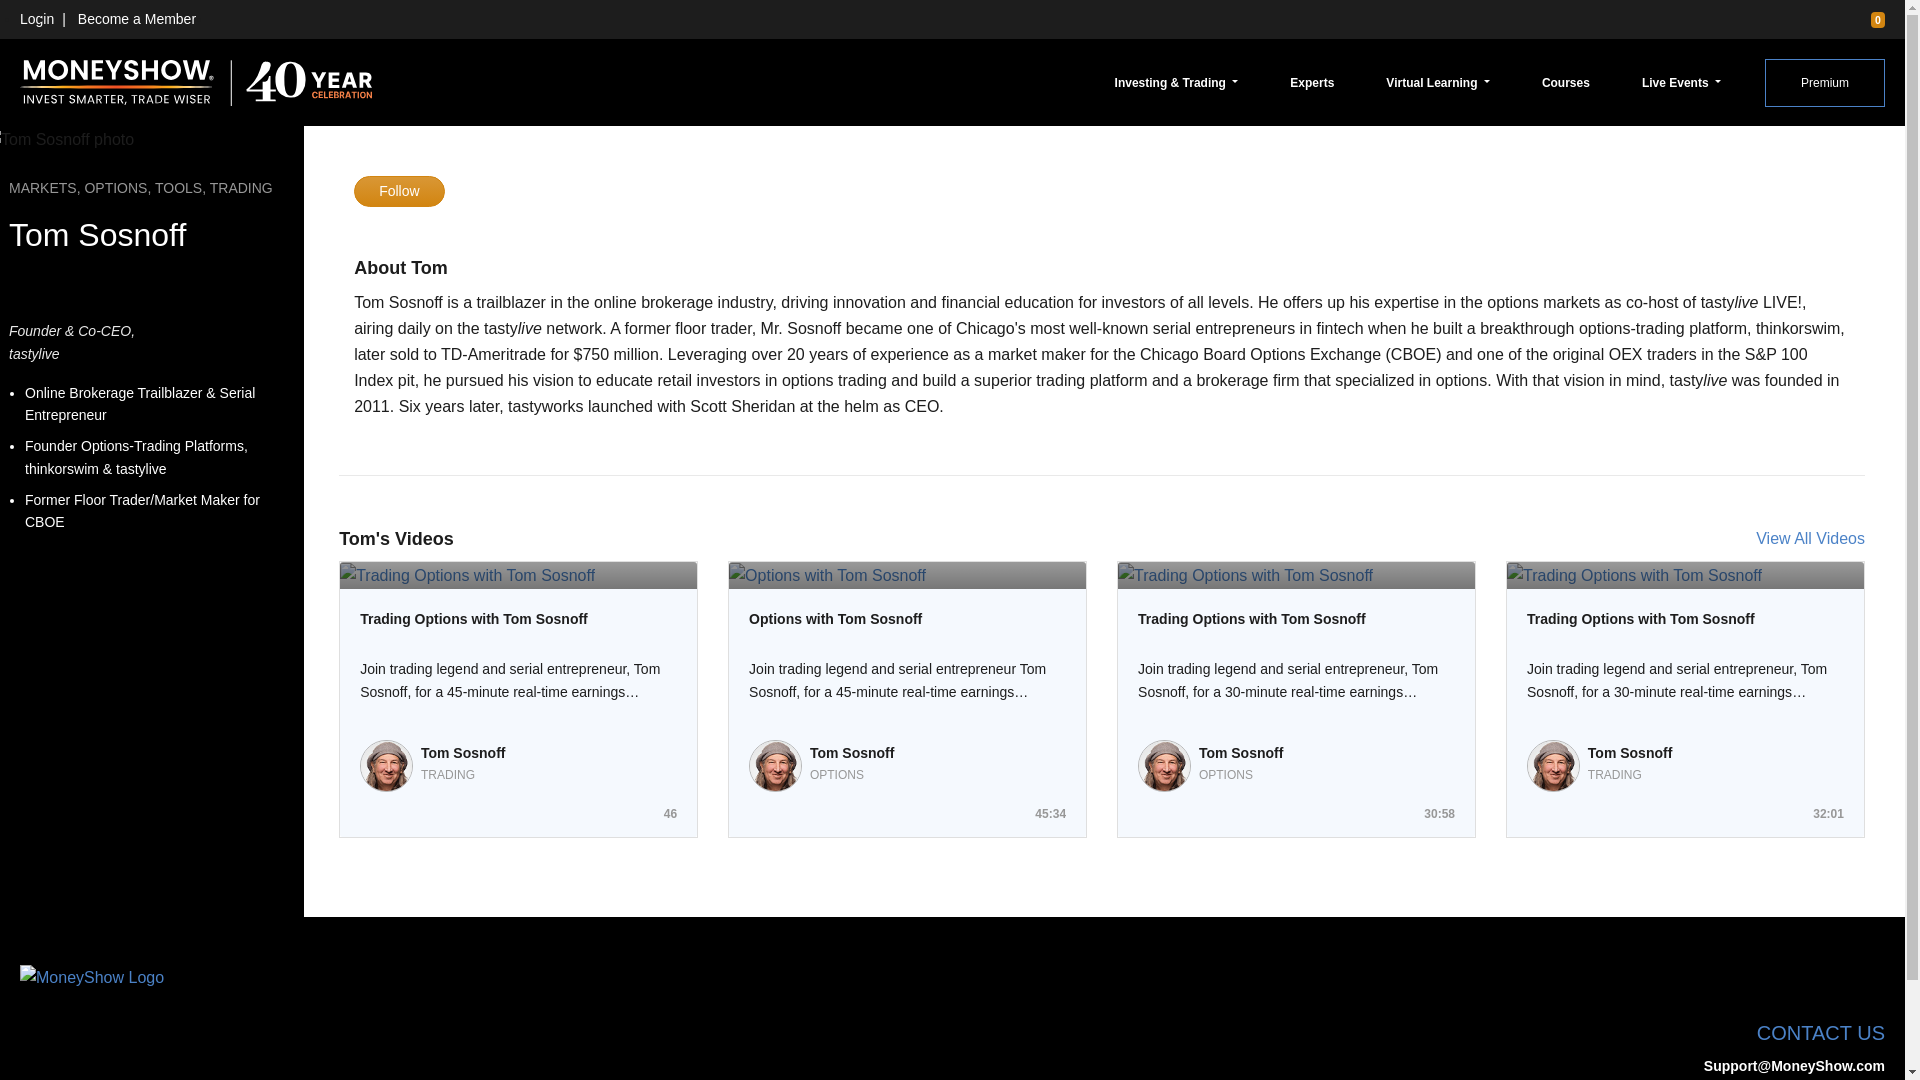 The image size is (1920, 1080). What do you see at coordinates (906, 619) in the screenshot?
I see `Options with Tom Sosnoff` at bounding box center [906, 619].